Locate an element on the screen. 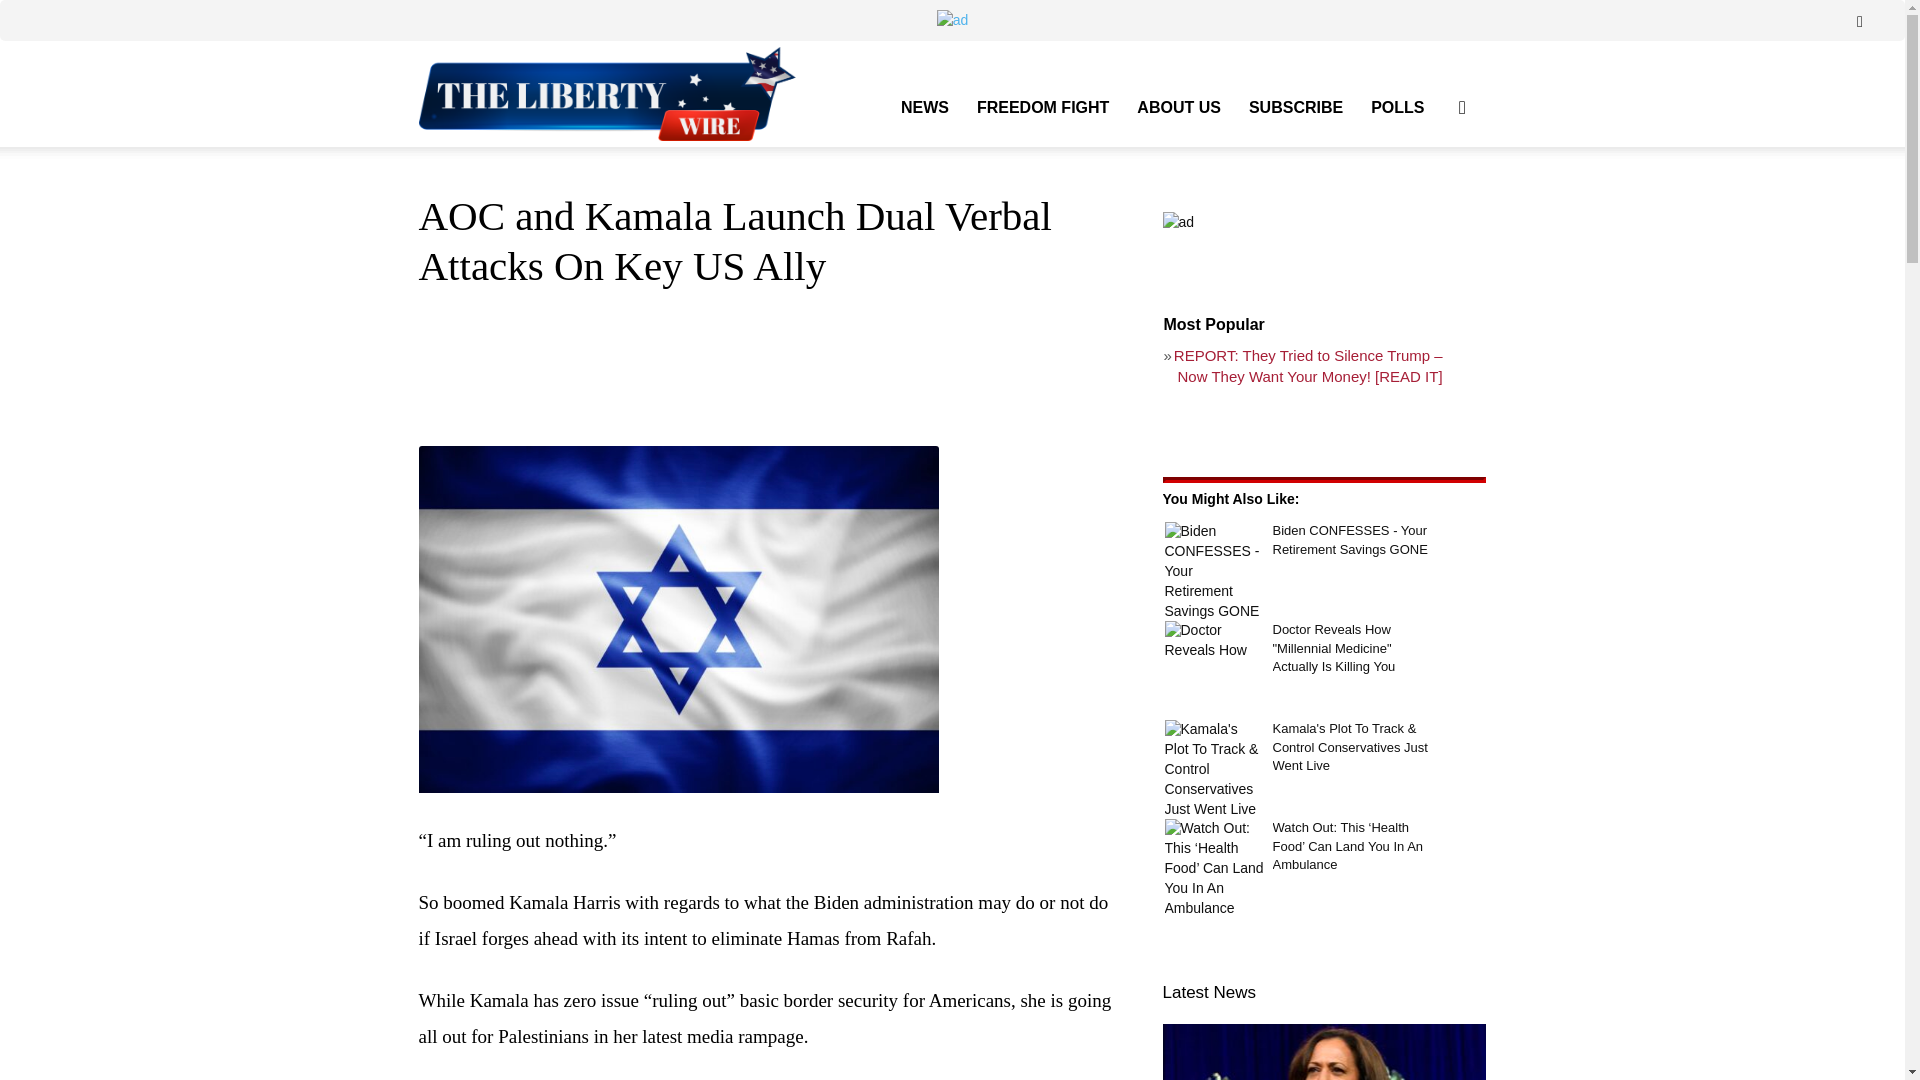  Search is located at coordinates (1430, 202).